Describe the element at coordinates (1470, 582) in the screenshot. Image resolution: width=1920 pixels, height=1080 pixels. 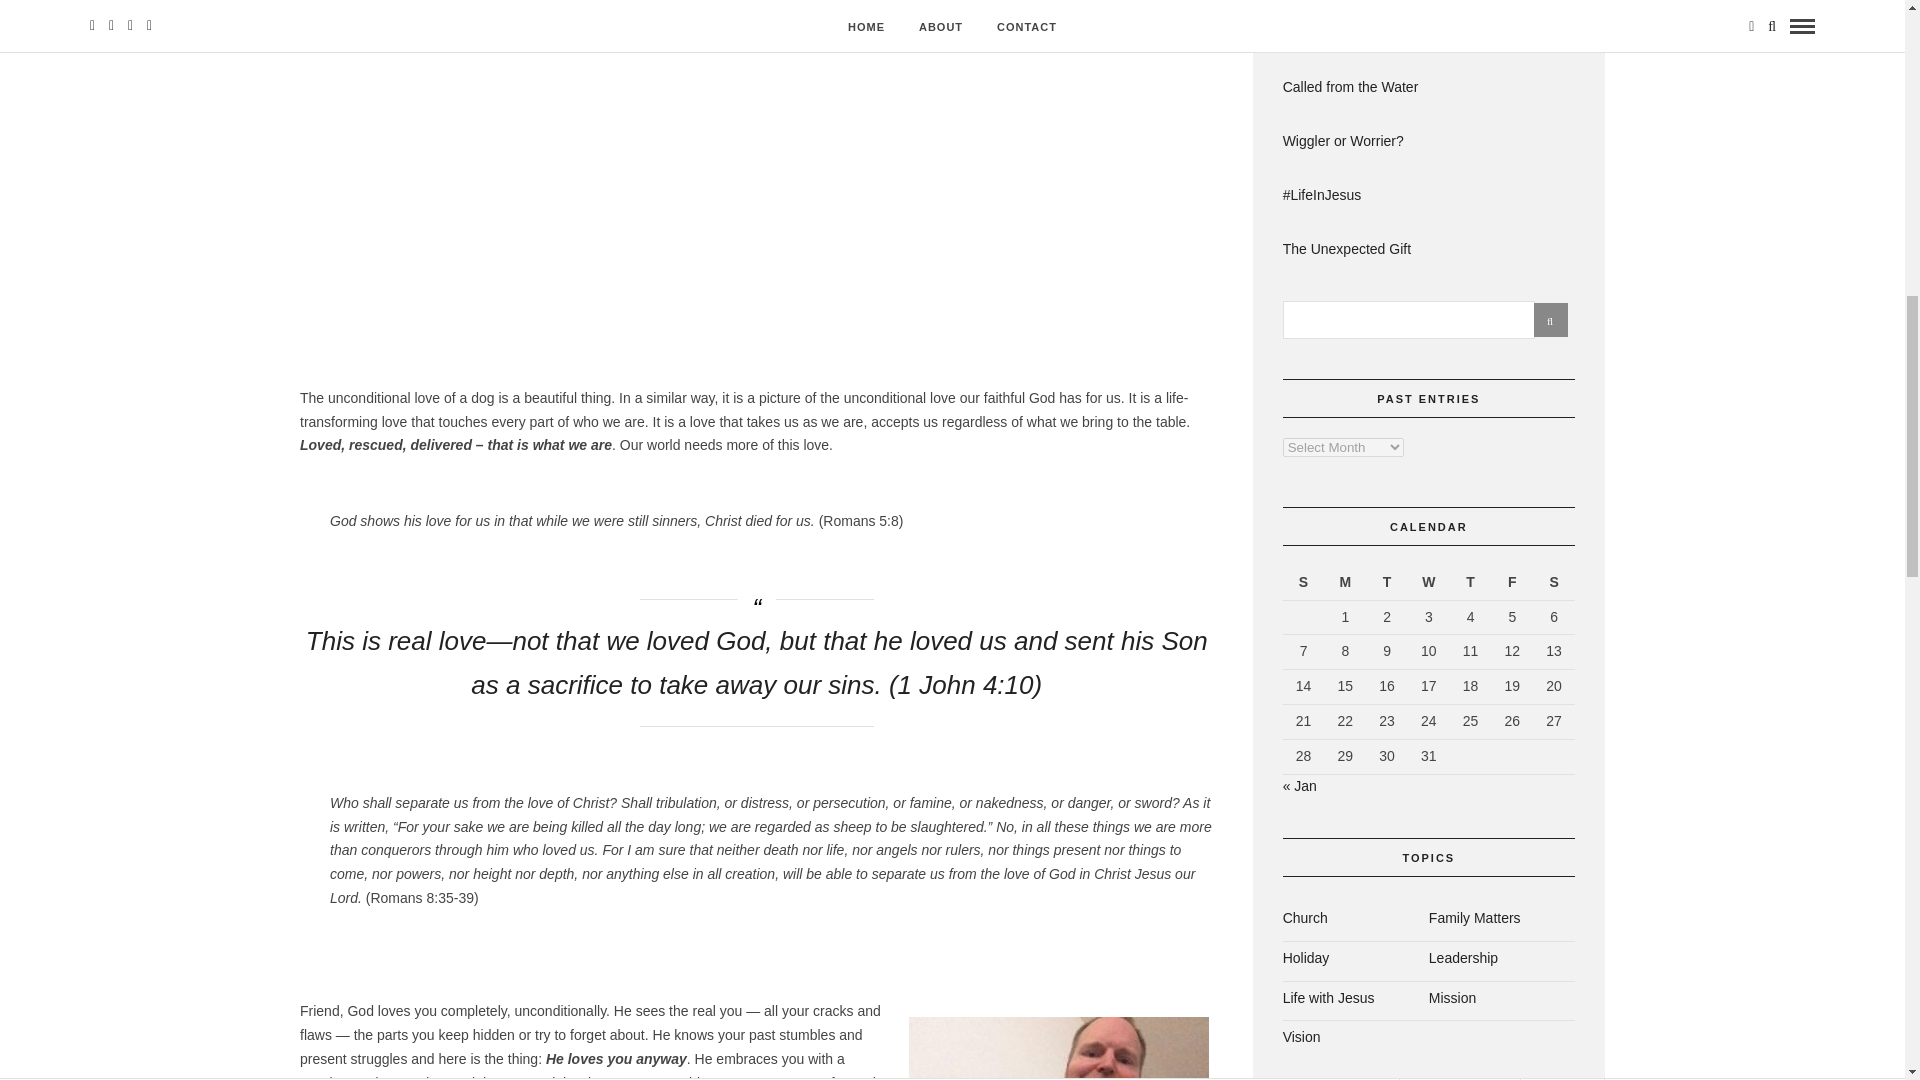
I see `Thursday` at that location.